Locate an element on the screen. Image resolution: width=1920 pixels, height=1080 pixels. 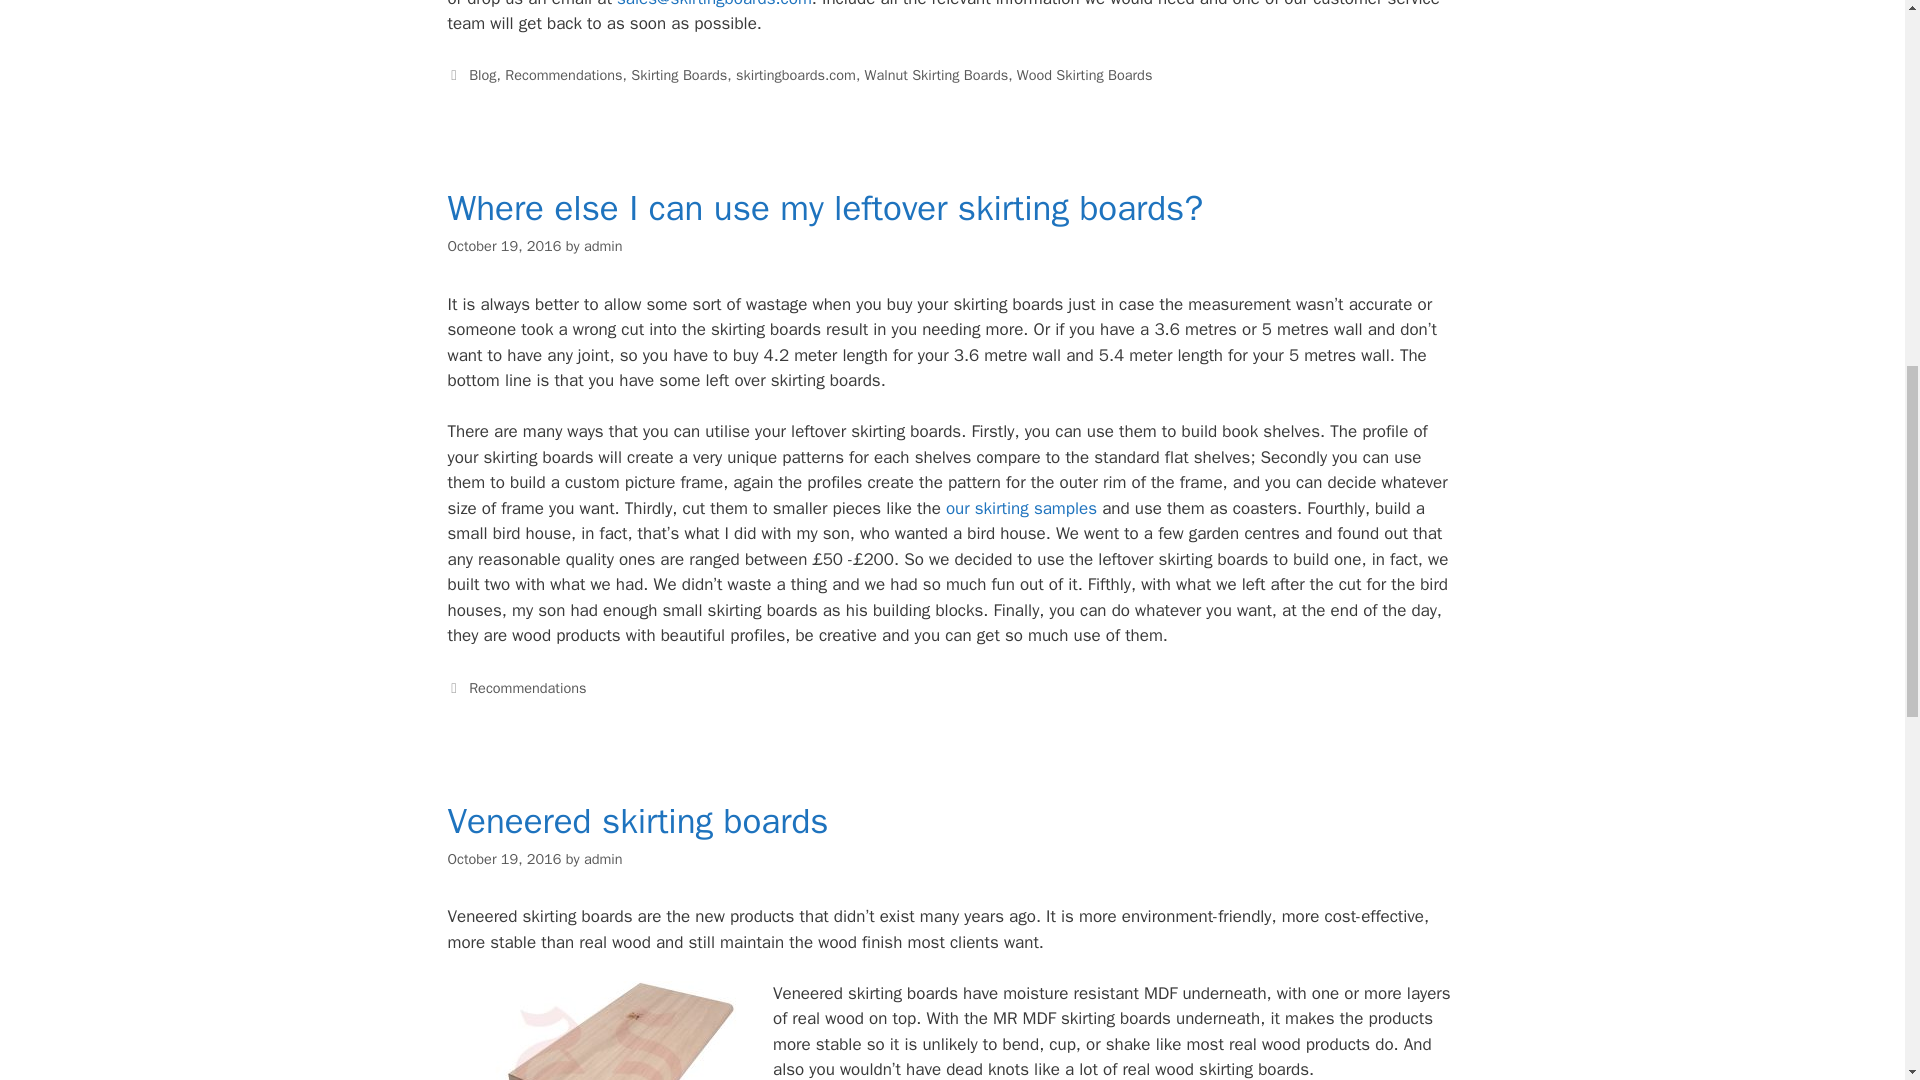
Scroll back to top is located at coordinates (1855, 949).